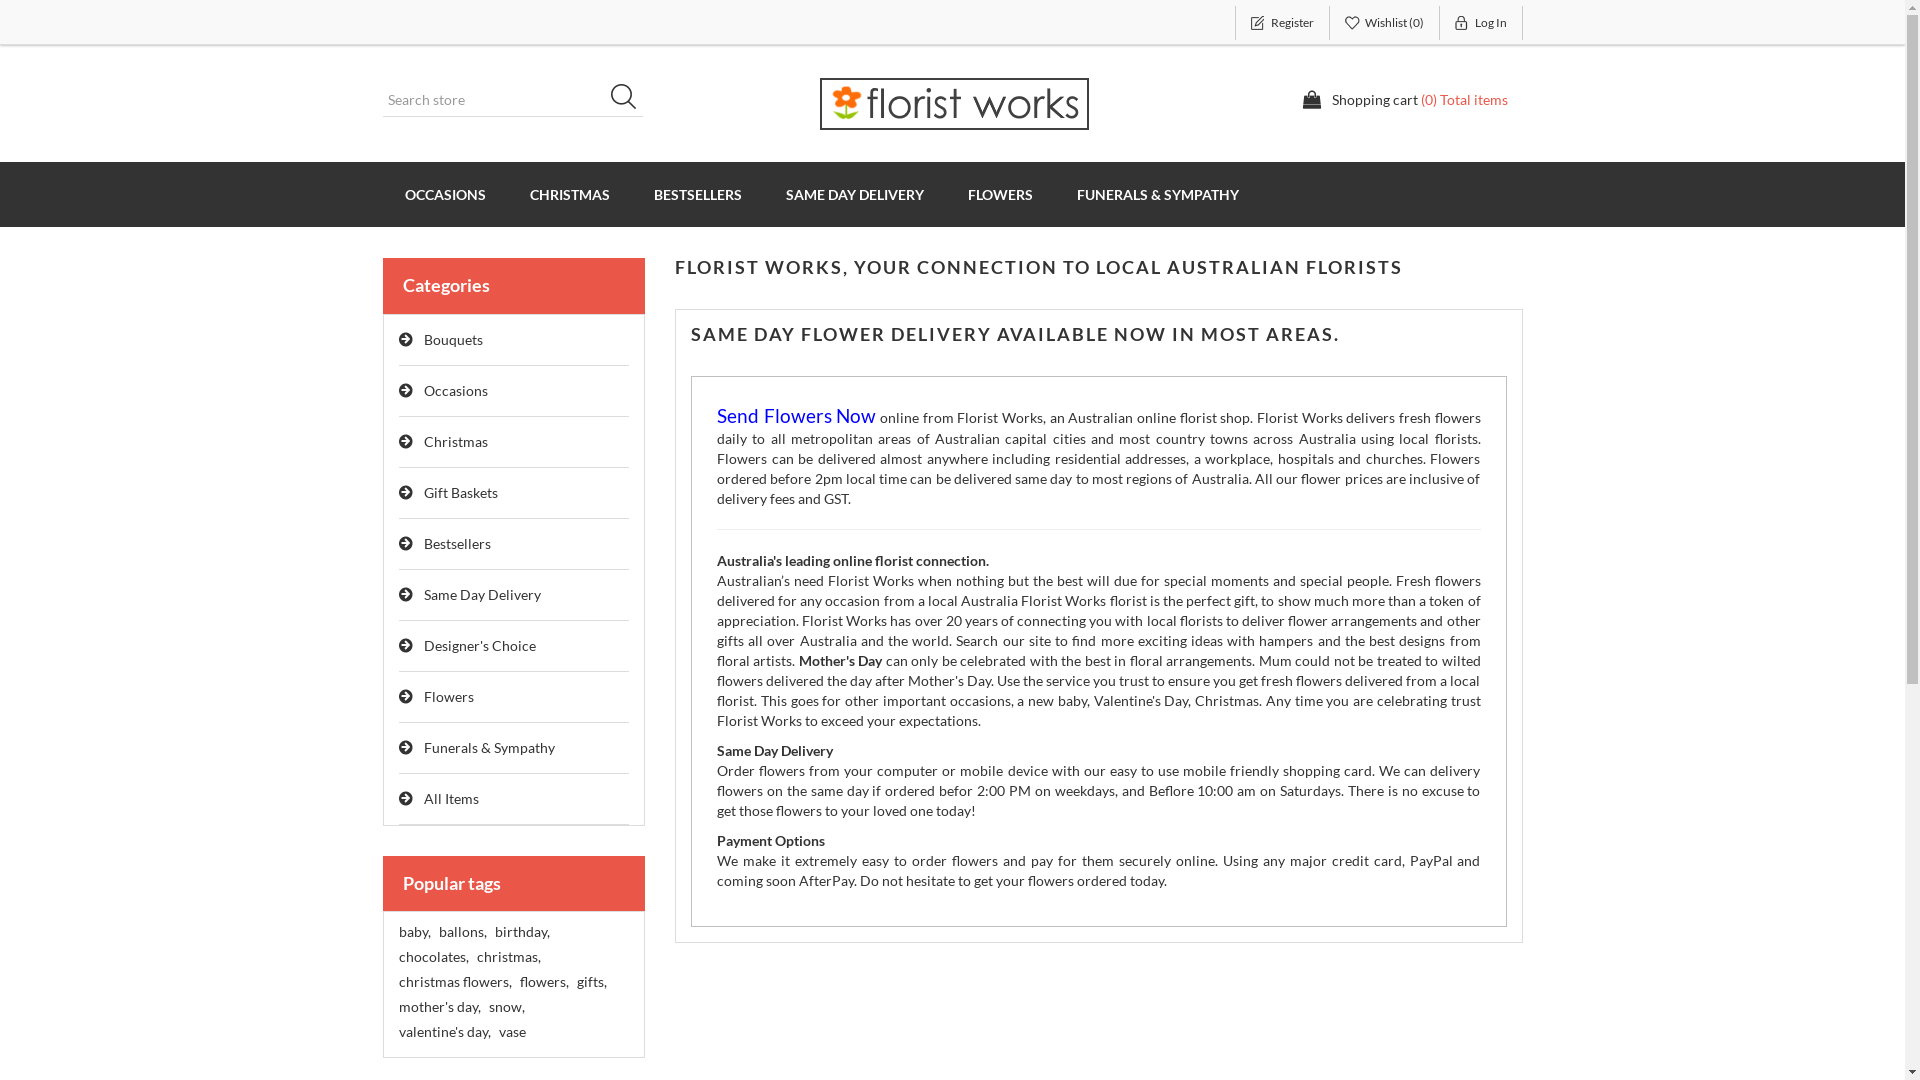 Image resolution: width=1920 pixels, height=1080 pixels. Describe the element at coordinates (508, 957) in the screenshot. I see `christmas,` at that location.